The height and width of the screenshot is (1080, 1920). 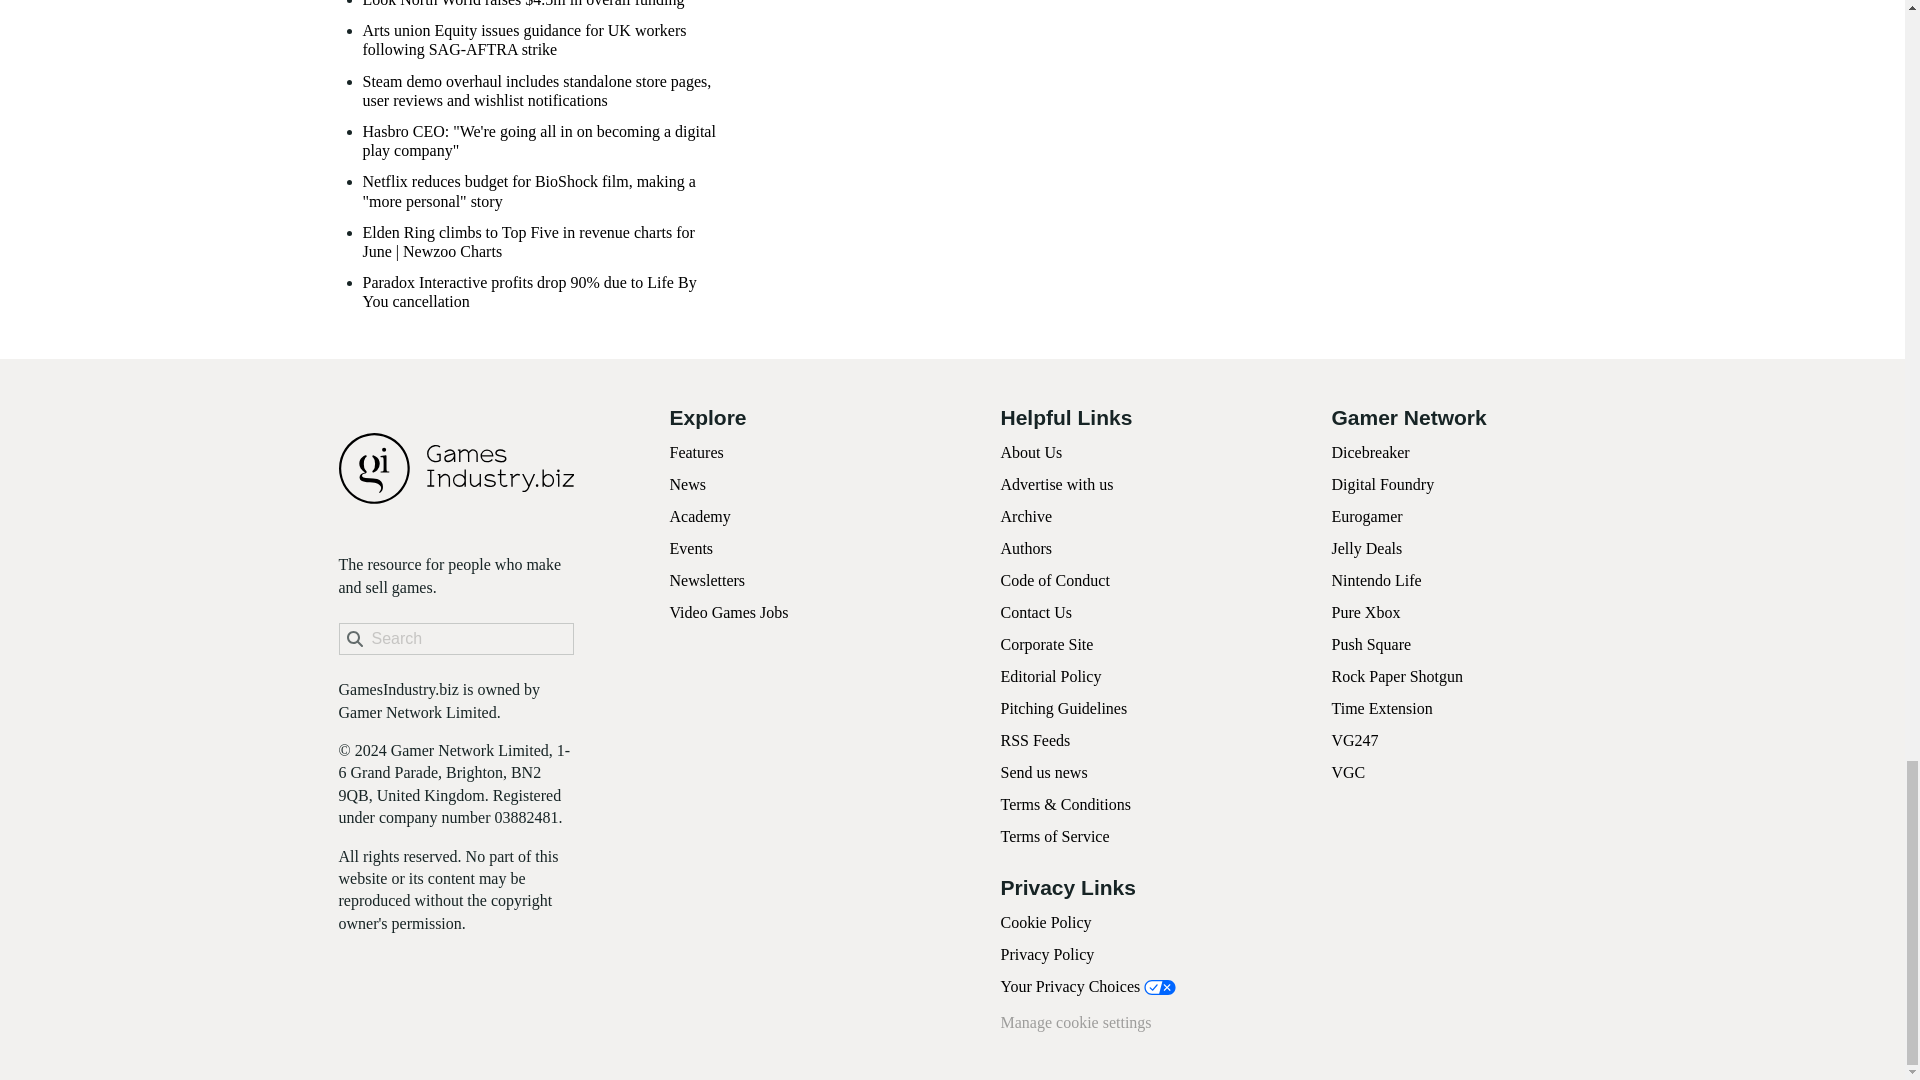 What do you see at coordinates (700, 516) in the screenshot?
I see `Academy` at bounding box center [700, 516].